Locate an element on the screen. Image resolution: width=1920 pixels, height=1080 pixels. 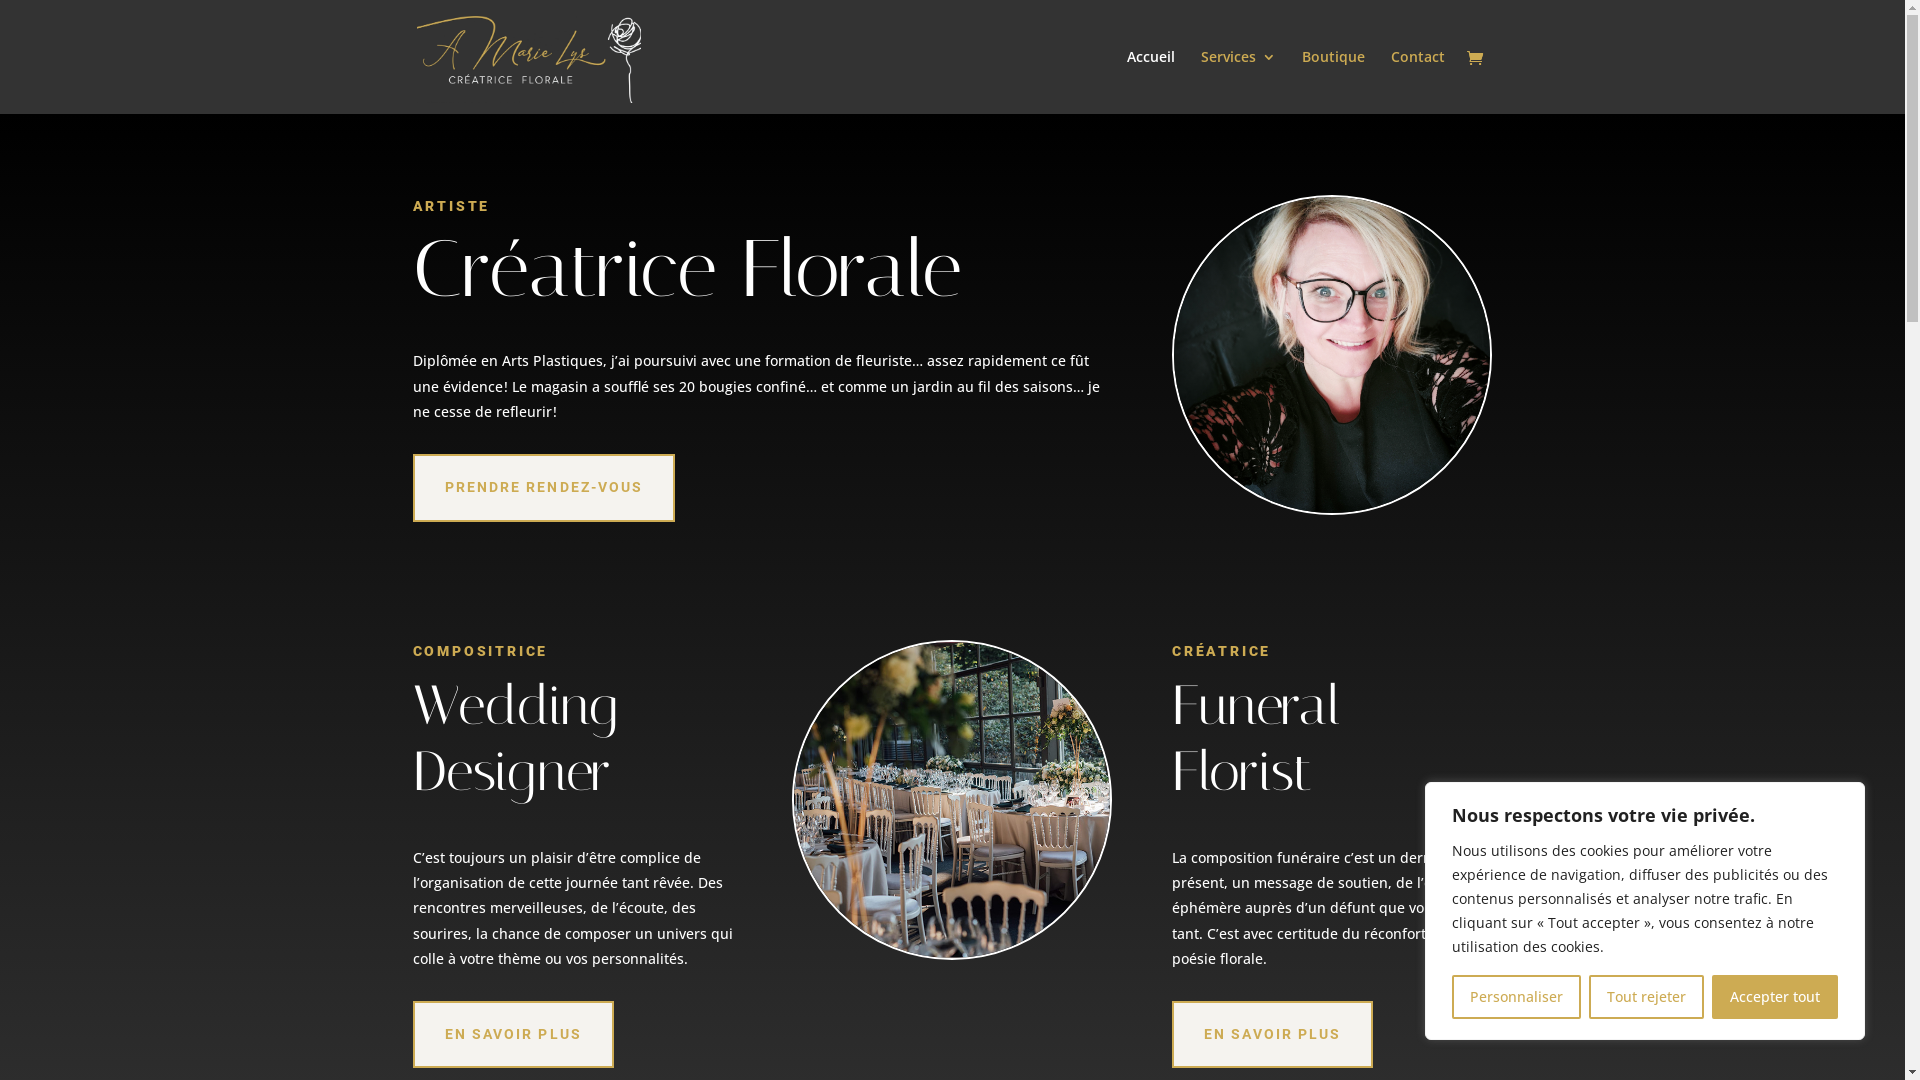
EN SAVOIR PLUS is located at coordinates (512, 1035).